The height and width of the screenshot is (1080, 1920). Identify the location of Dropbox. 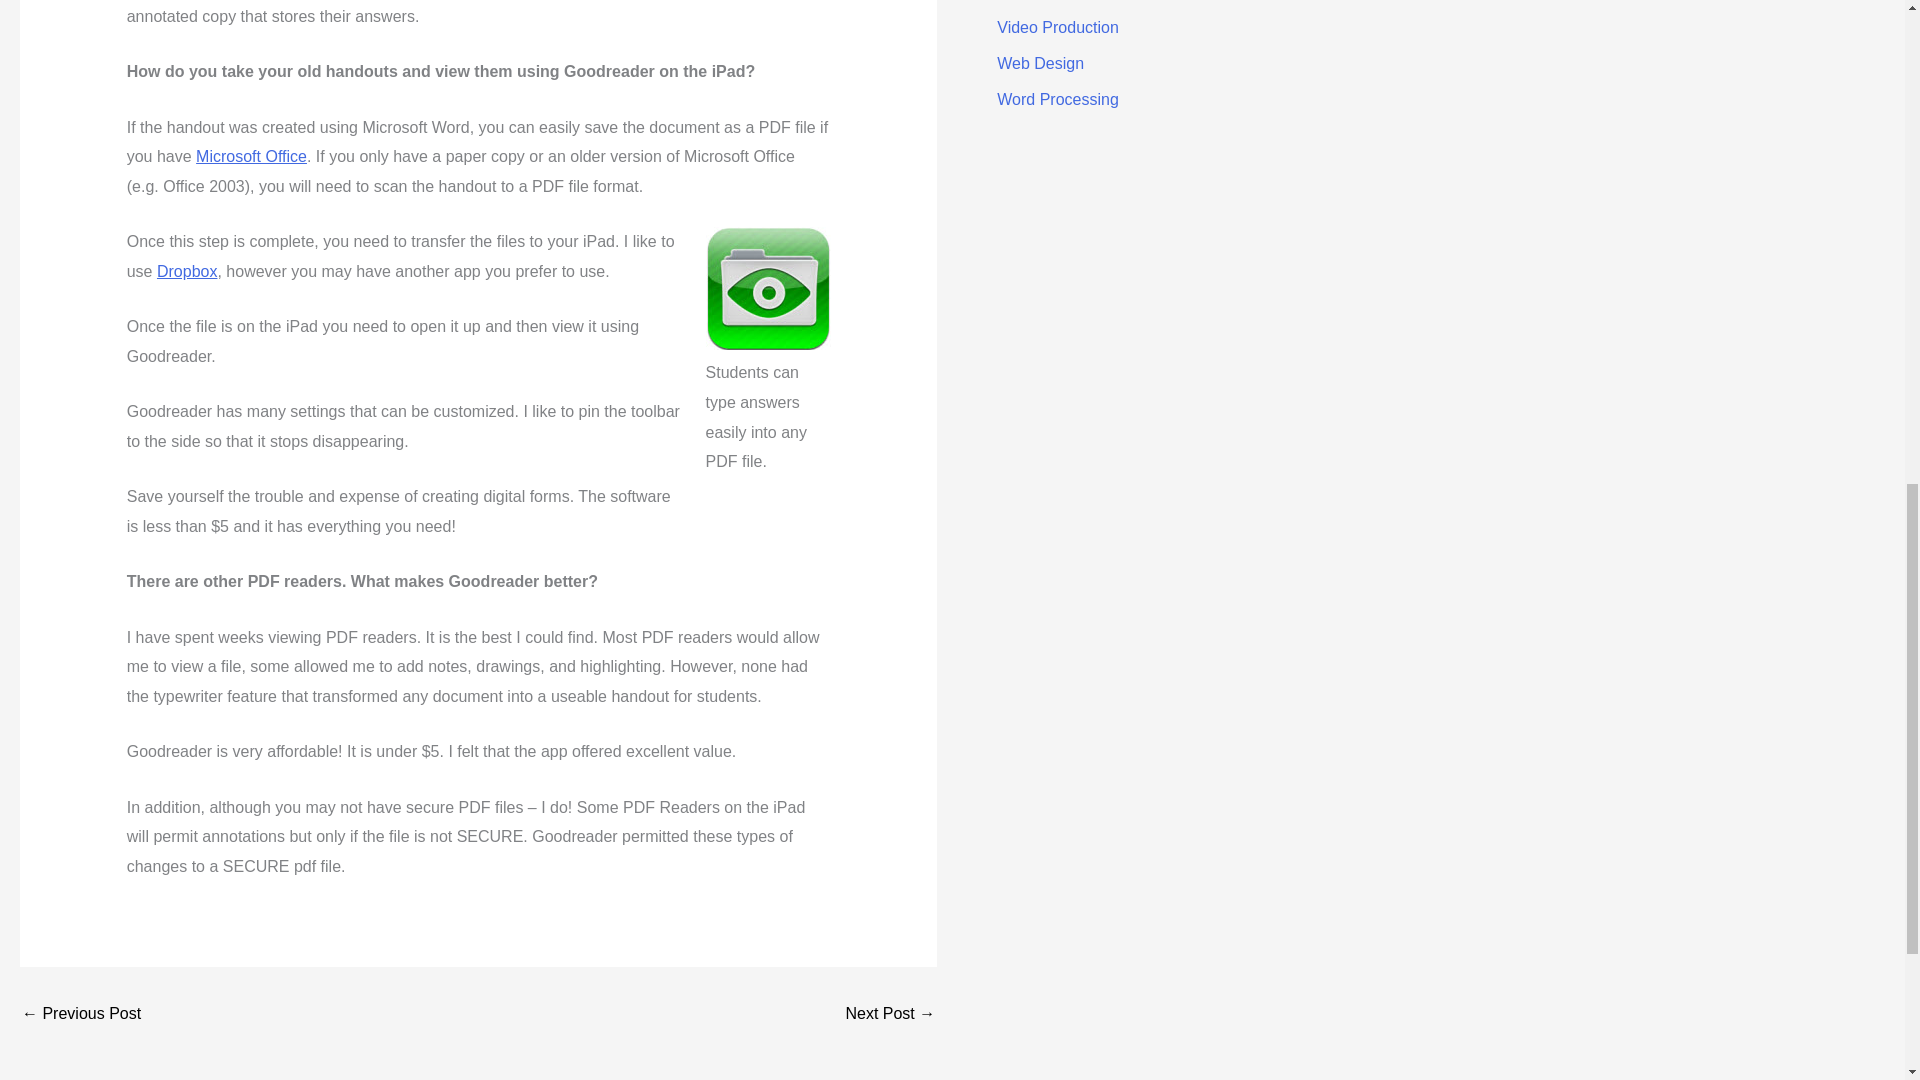
(186, 271).